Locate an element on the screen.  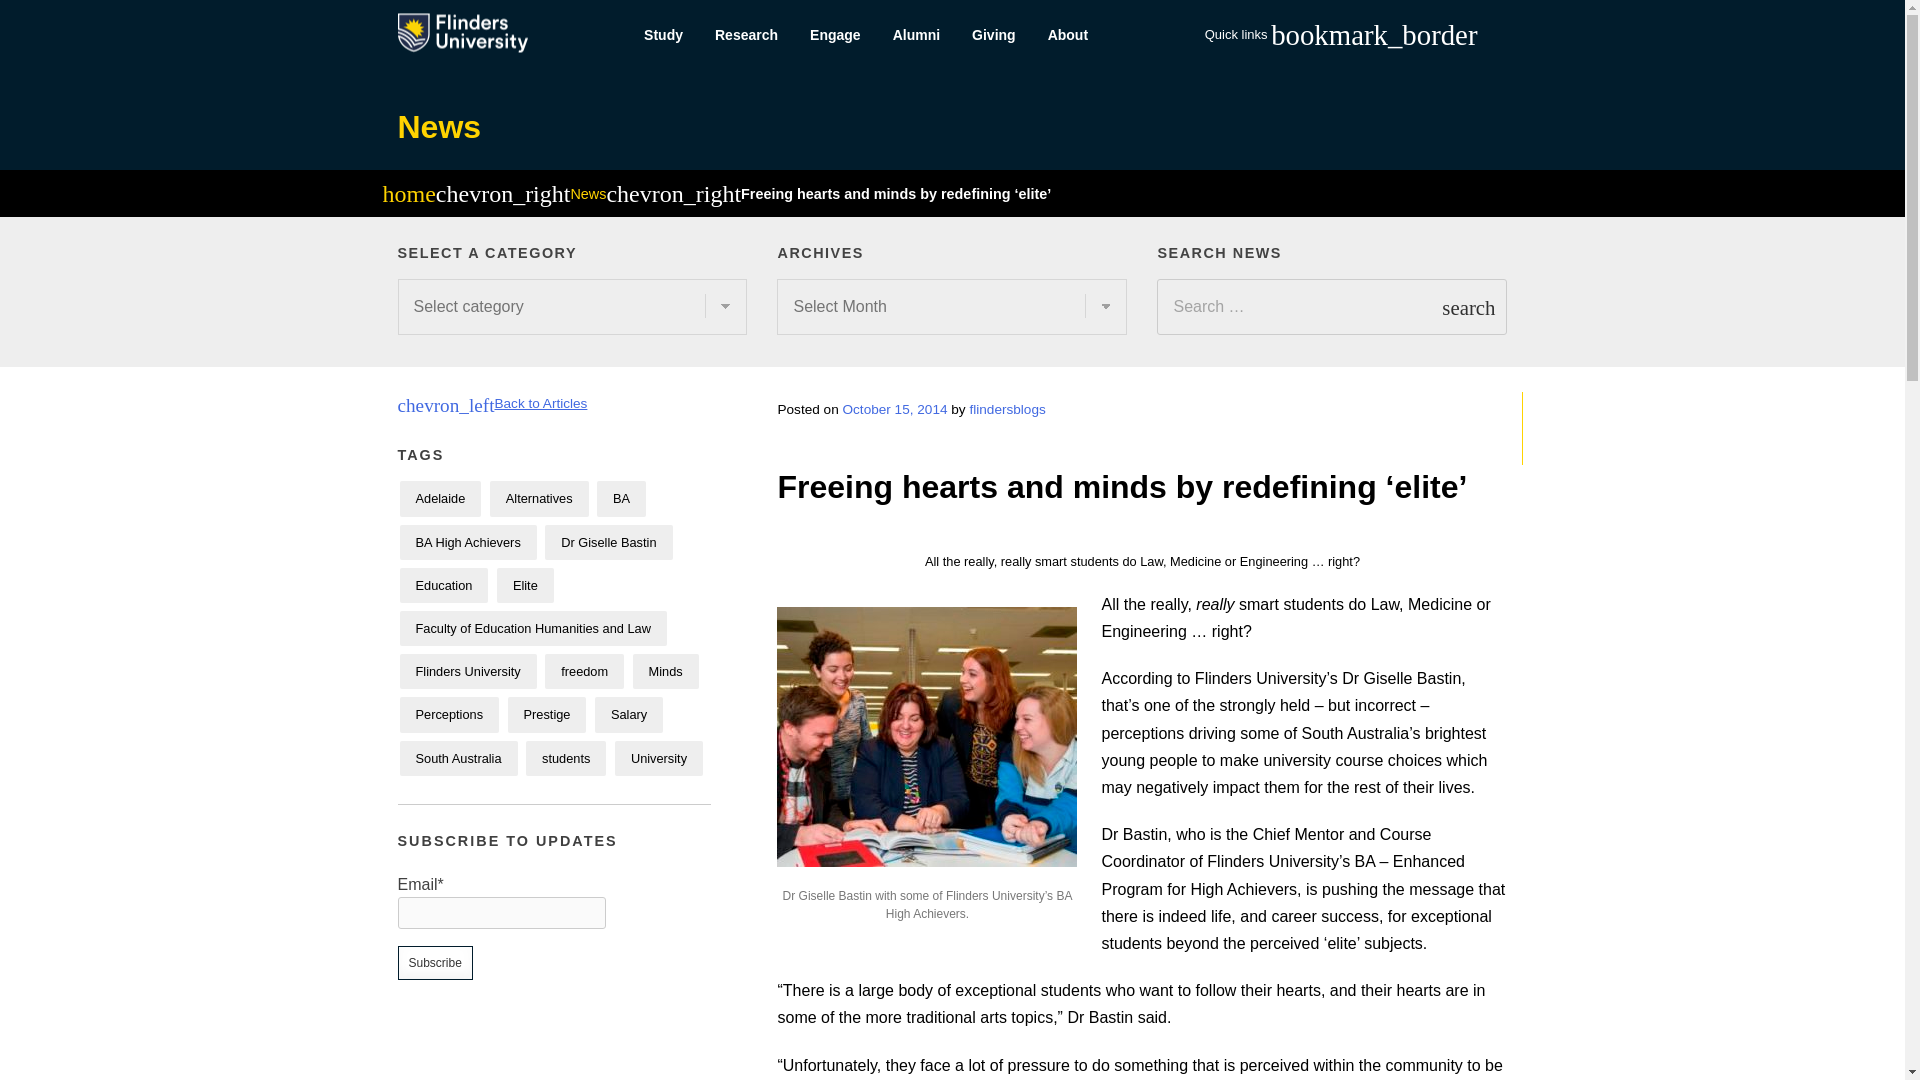
University is located at coordinates (658, 758).